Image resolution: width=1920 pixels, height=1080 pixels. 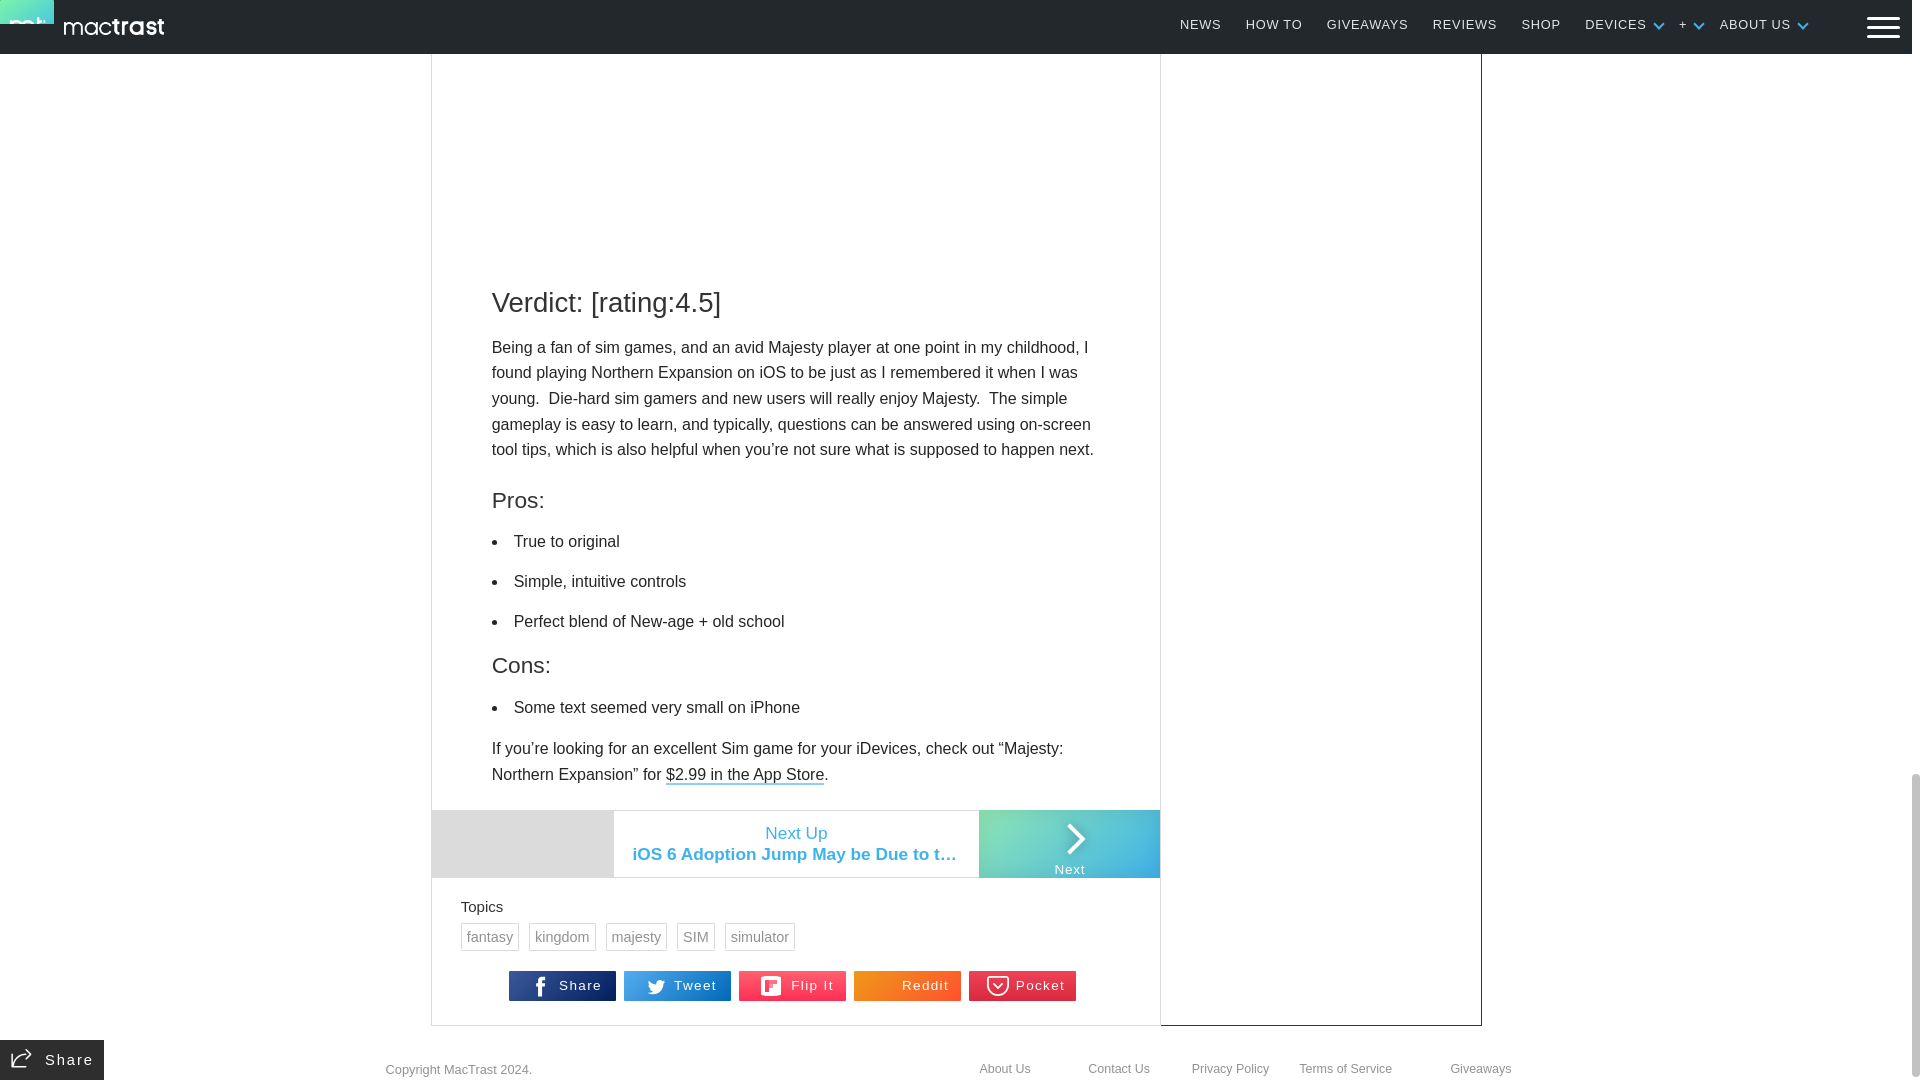 I want to click on Majesty Northern Expansion, so click(x=744, y=775).